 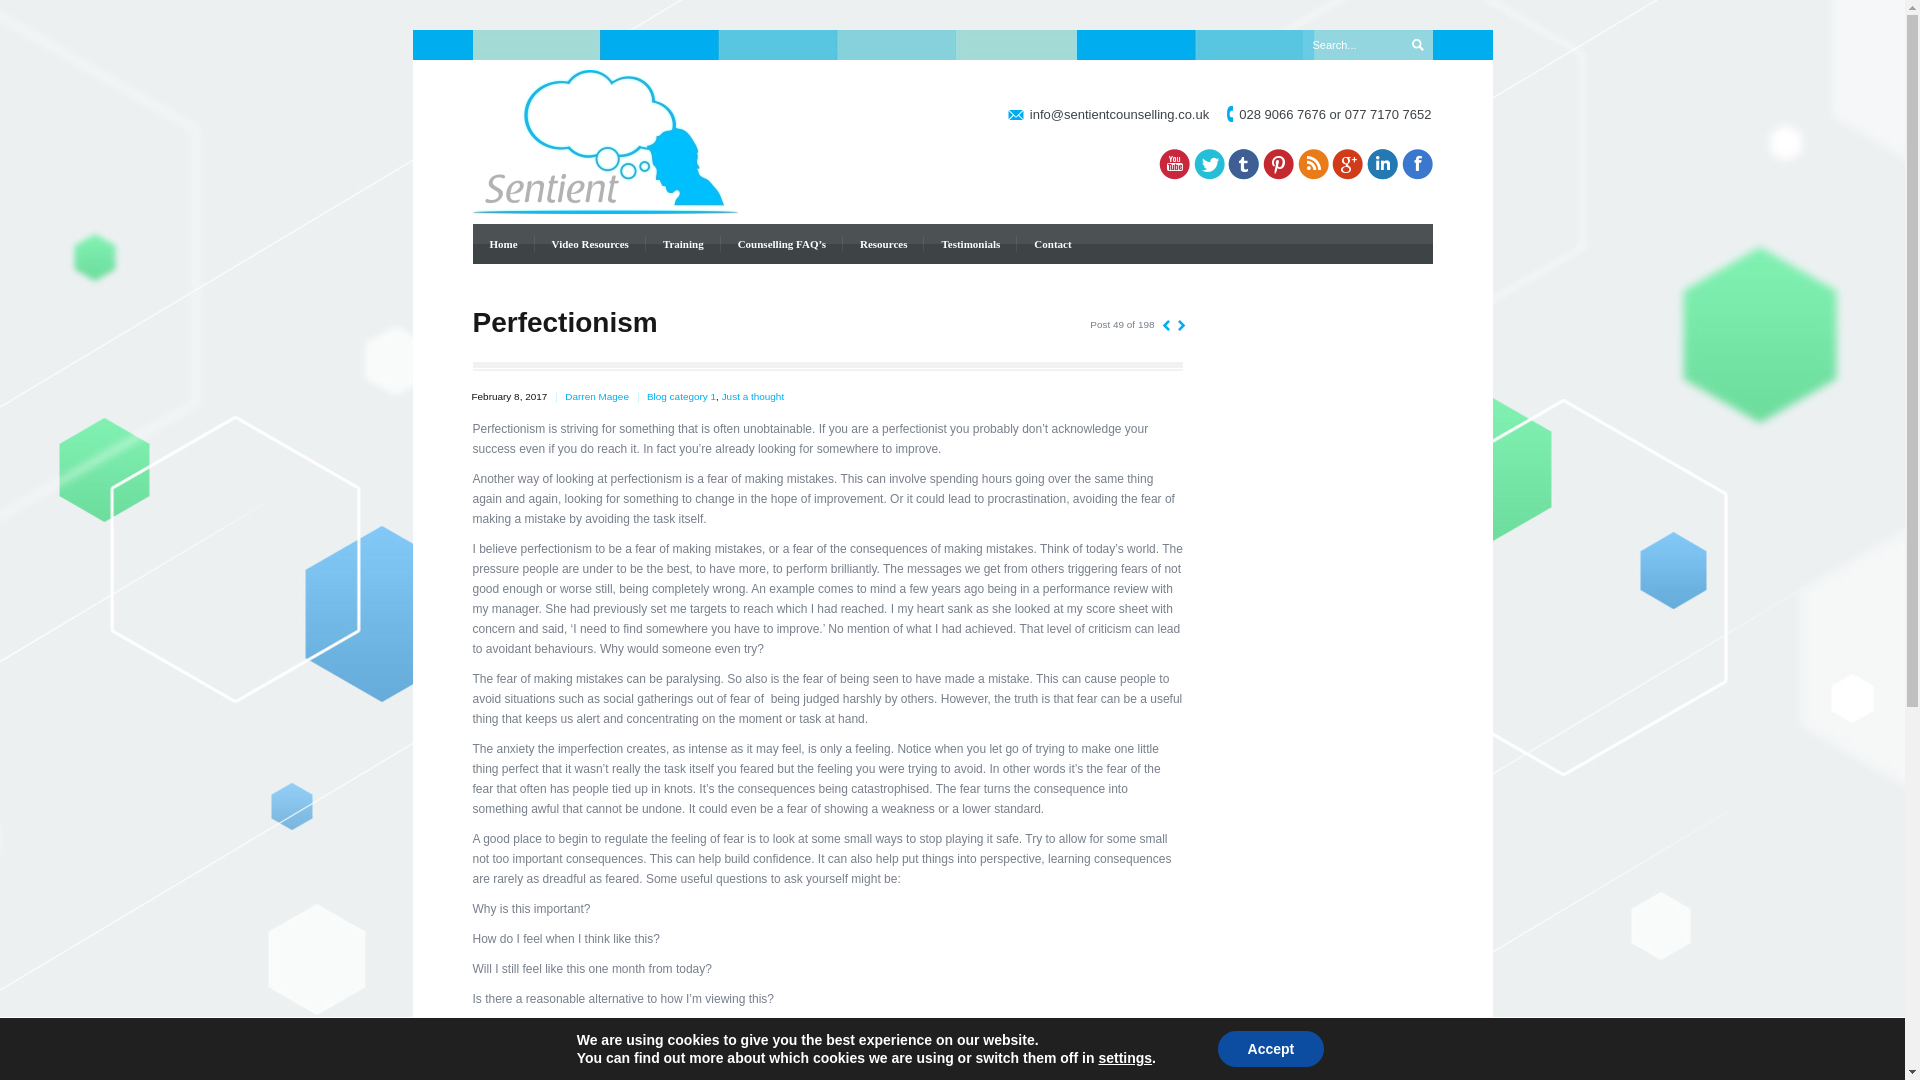 I want to click on Video Resources, so click(x=590, y=243).